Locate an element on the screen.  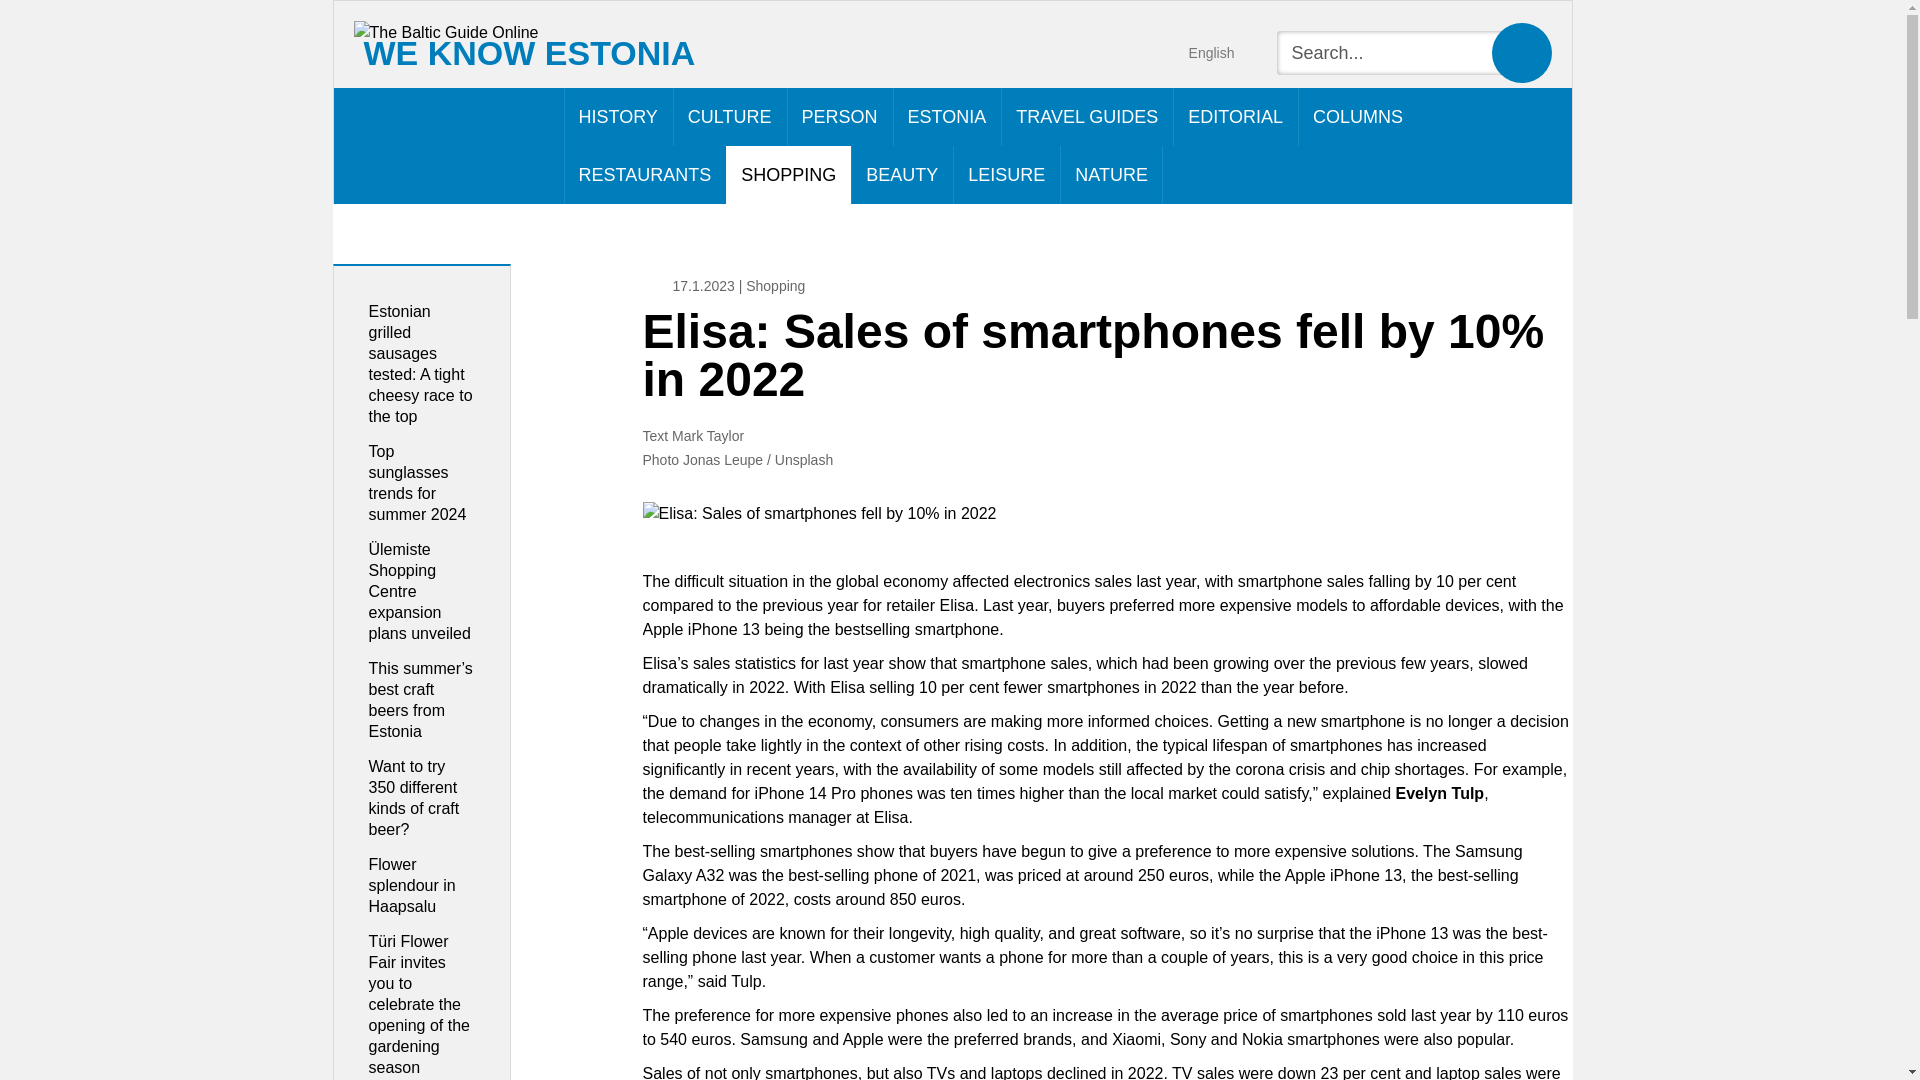
LEISURE is located at coordinates (1006, 174).